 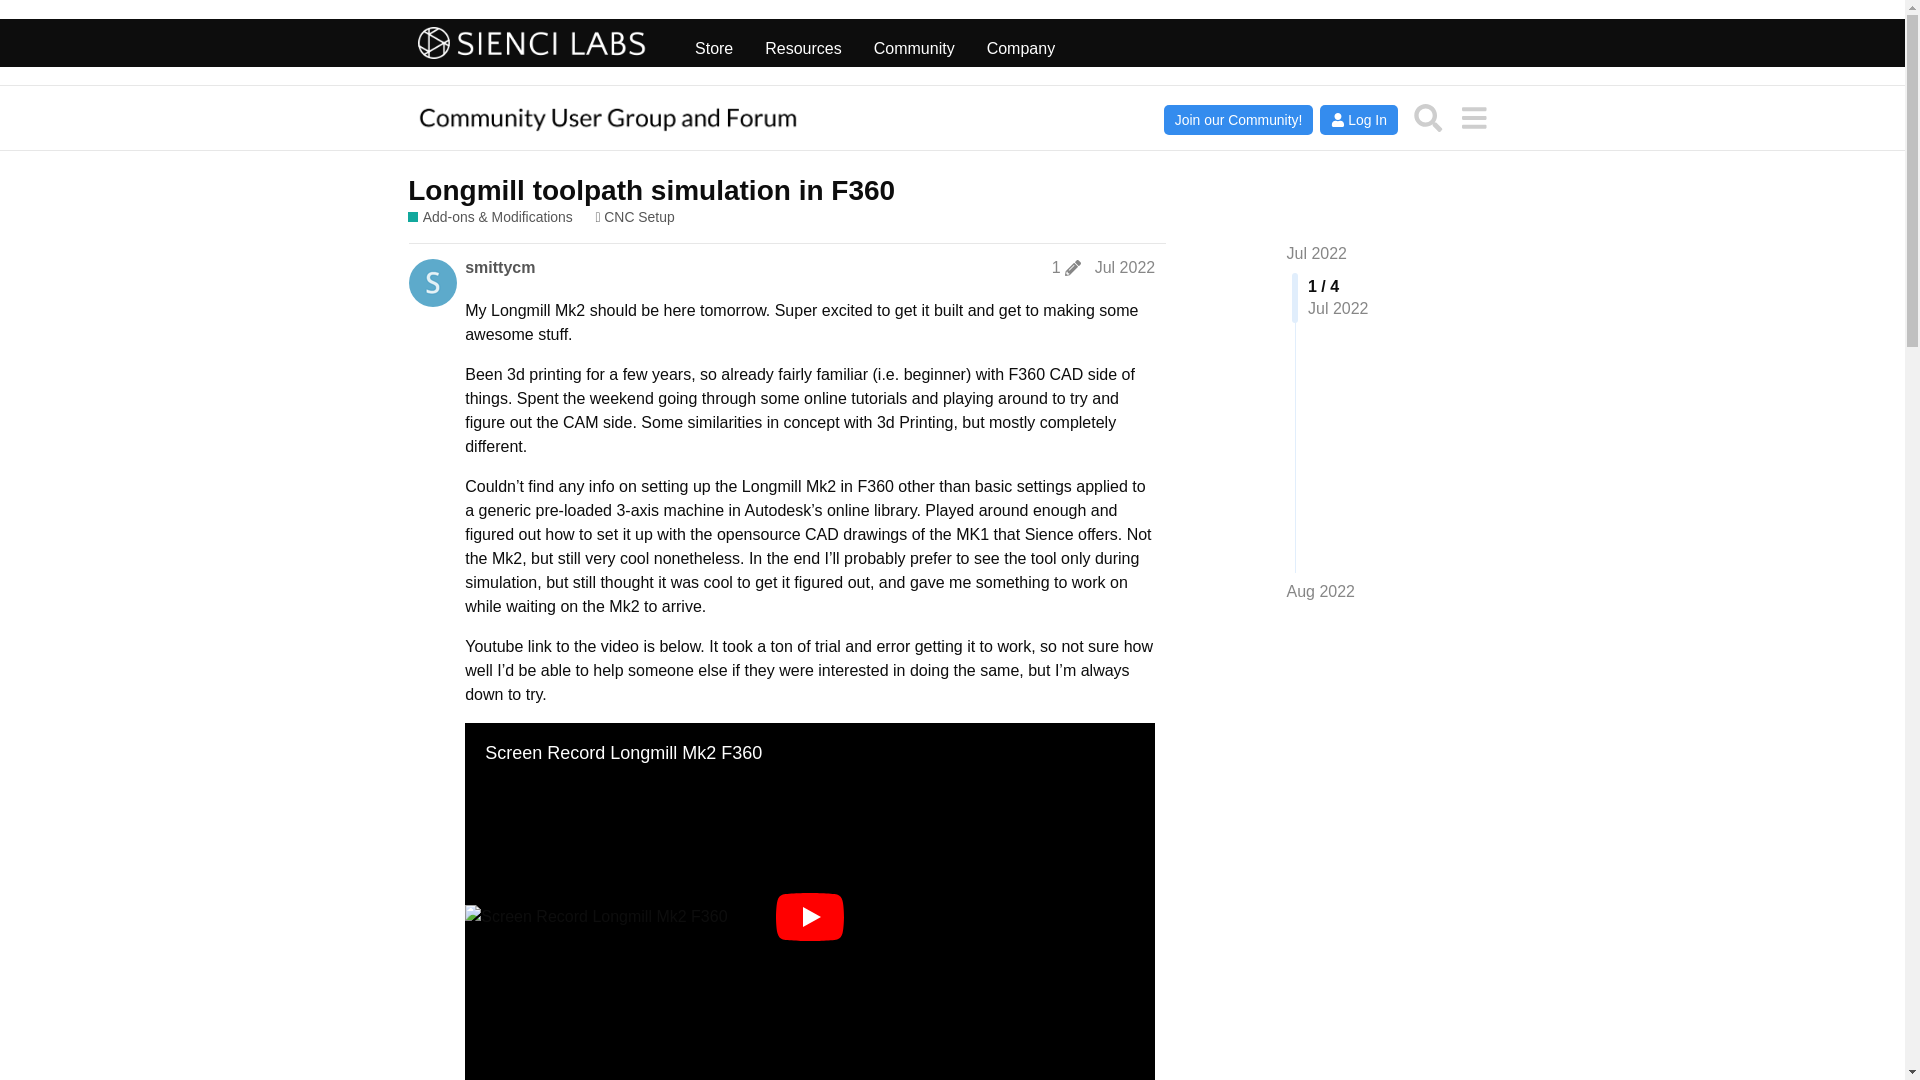 What do you see at coordinates (1316, 254) in the screenshot?
I see `Jul 2022` at bounding box center [1316, 254].